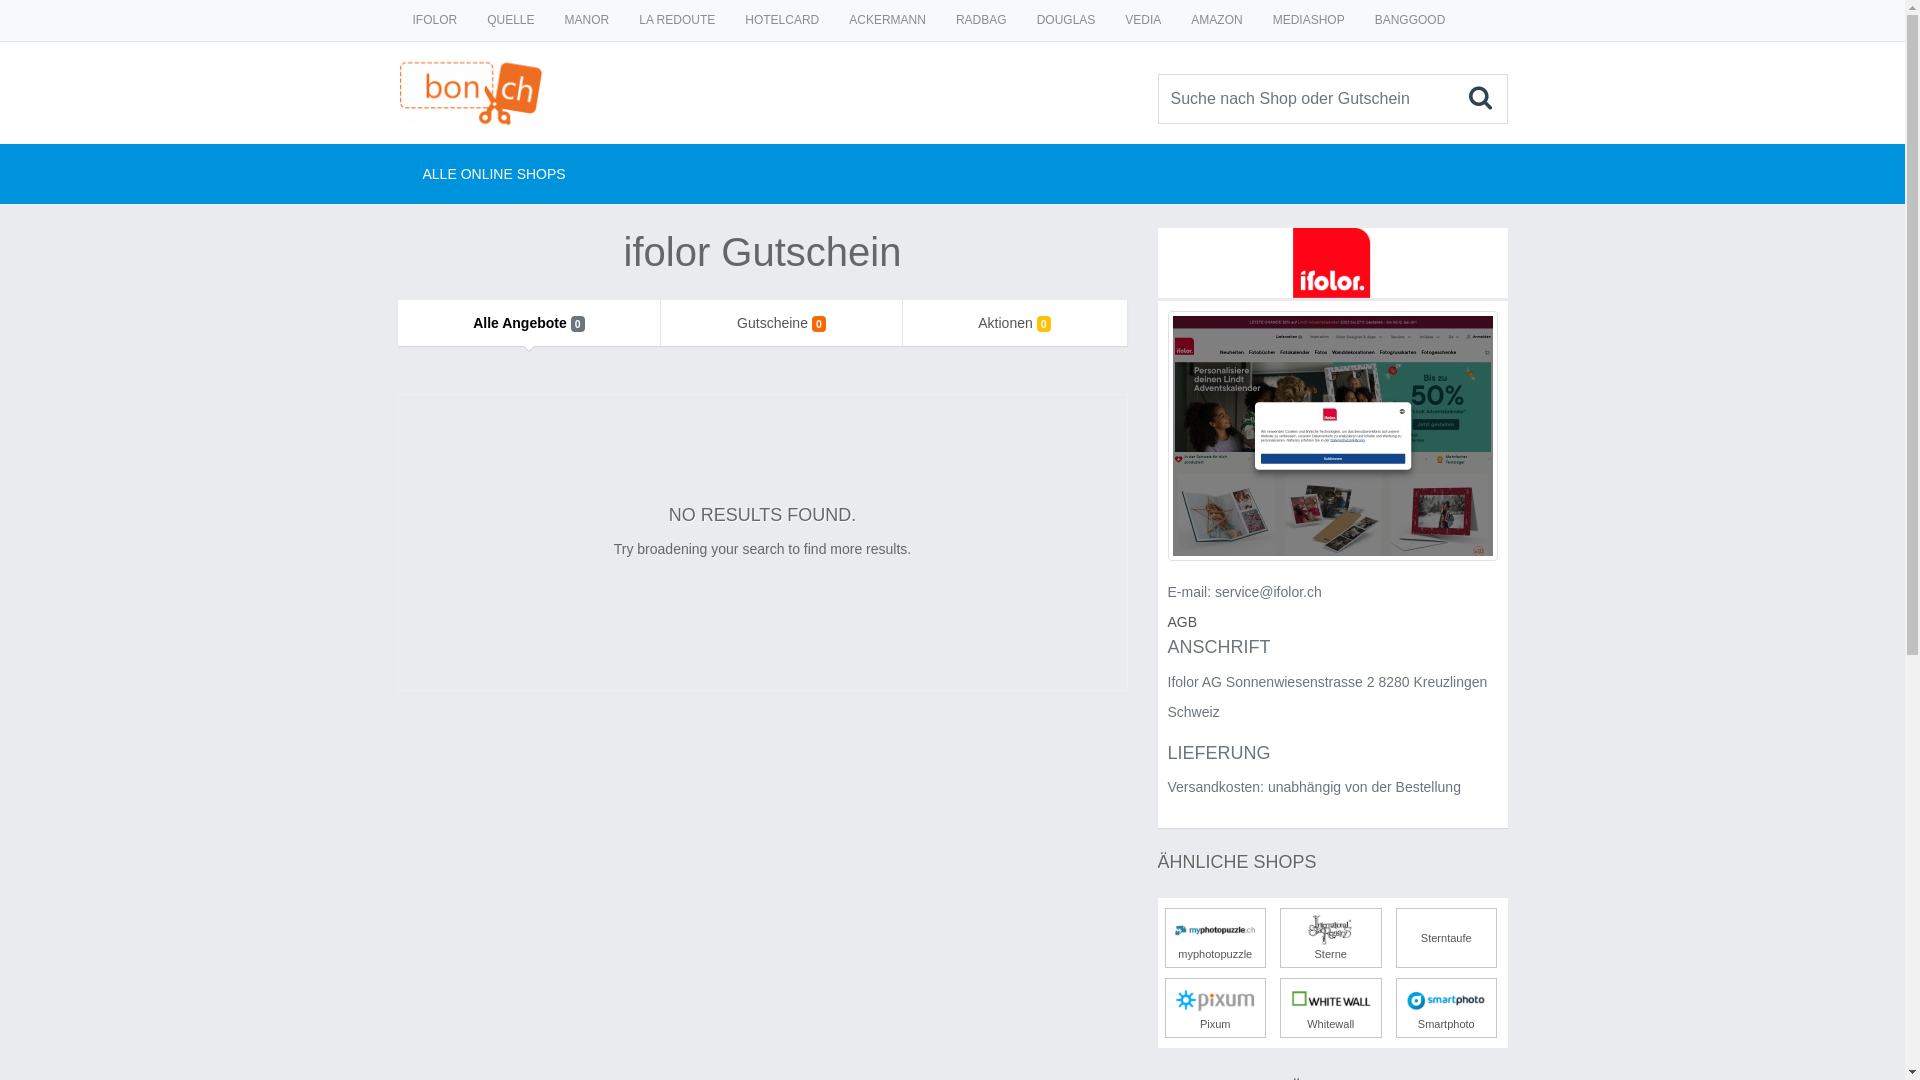 The image size is (1920, 1080). Describe the element at coordinates (982, 20) in the screenshot. I see `RADBAG` at that location.